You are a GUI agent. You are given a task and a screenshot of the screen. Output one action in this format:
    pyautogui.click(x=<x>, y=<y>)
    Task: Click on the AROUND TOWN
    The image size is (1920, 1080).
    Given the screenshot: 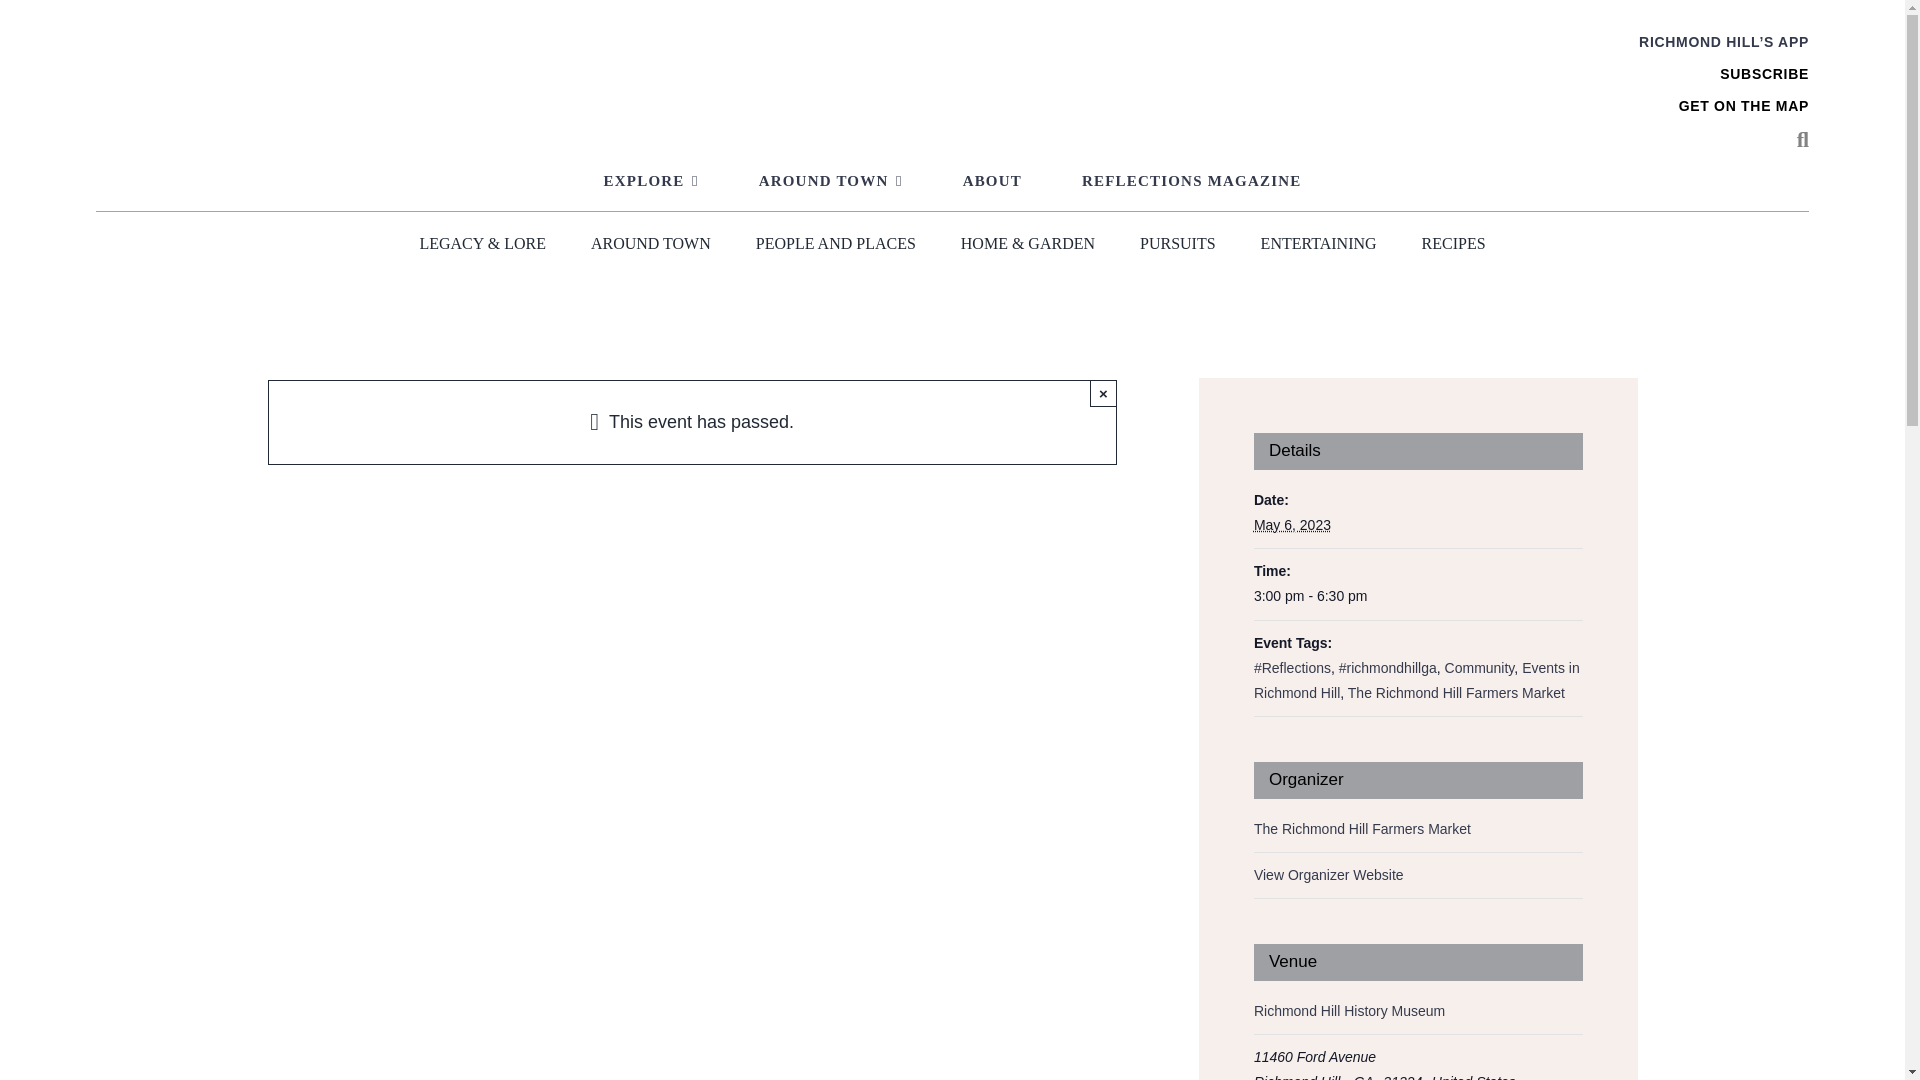 What is the action you would take?
    pyautogui.click(x=831, y=182)
    